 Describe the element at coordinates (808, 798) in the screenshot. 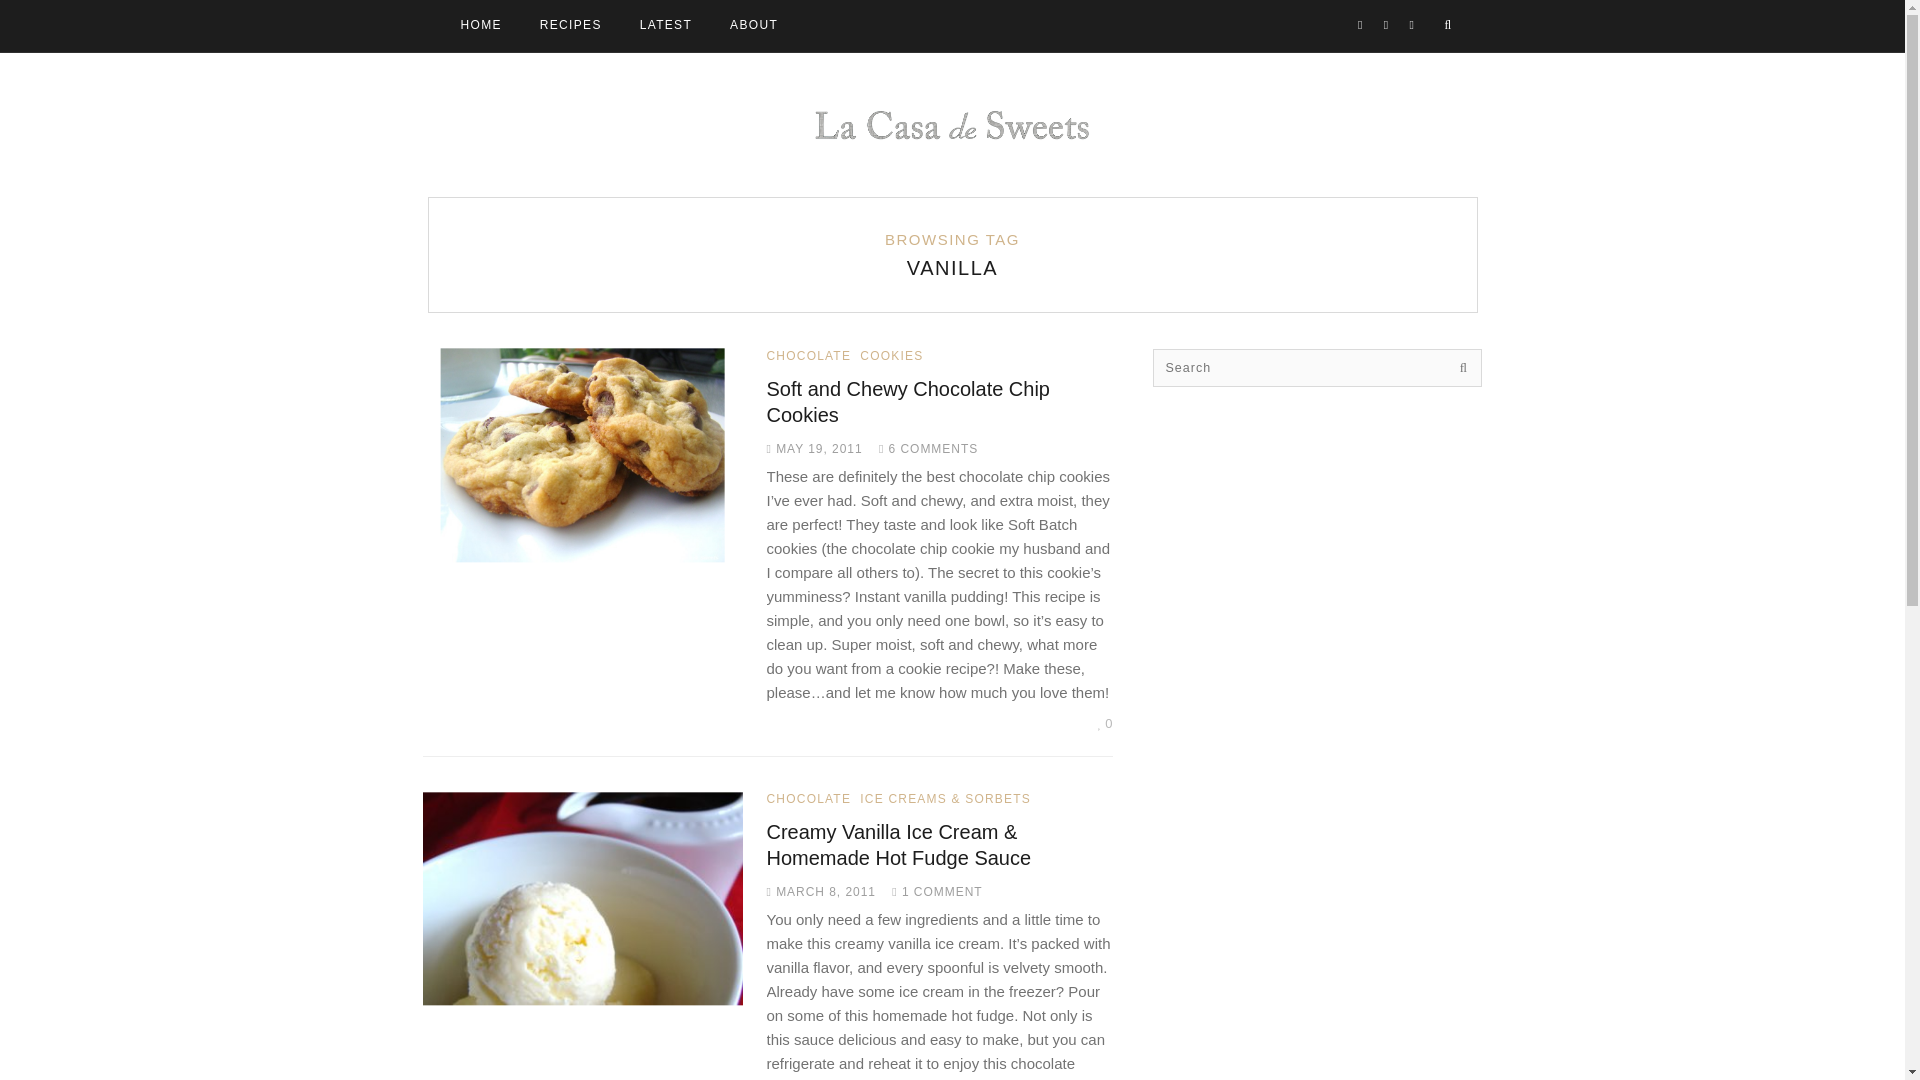

I see `CHOCOLATE` at that location.